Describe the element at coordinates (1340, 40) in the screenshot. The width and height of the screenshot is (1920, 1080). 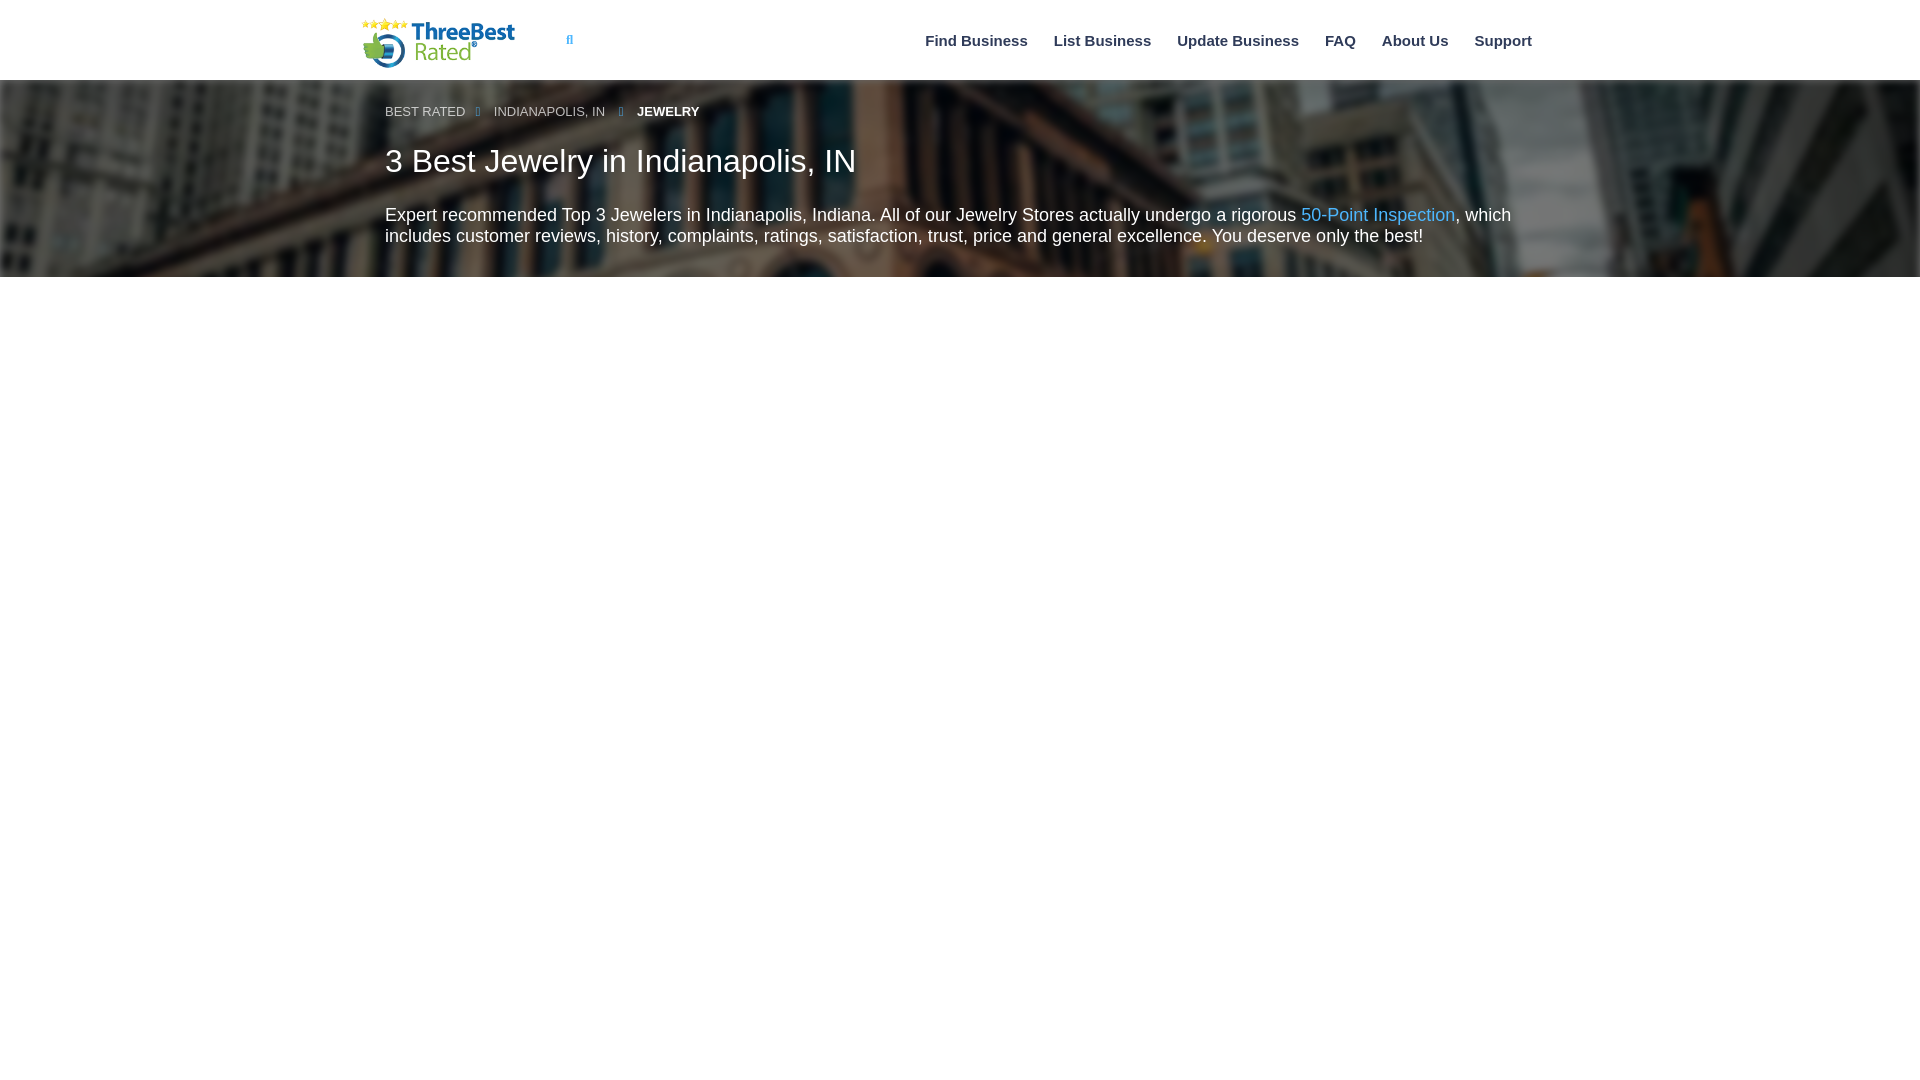
I see `FAQ` at that location.